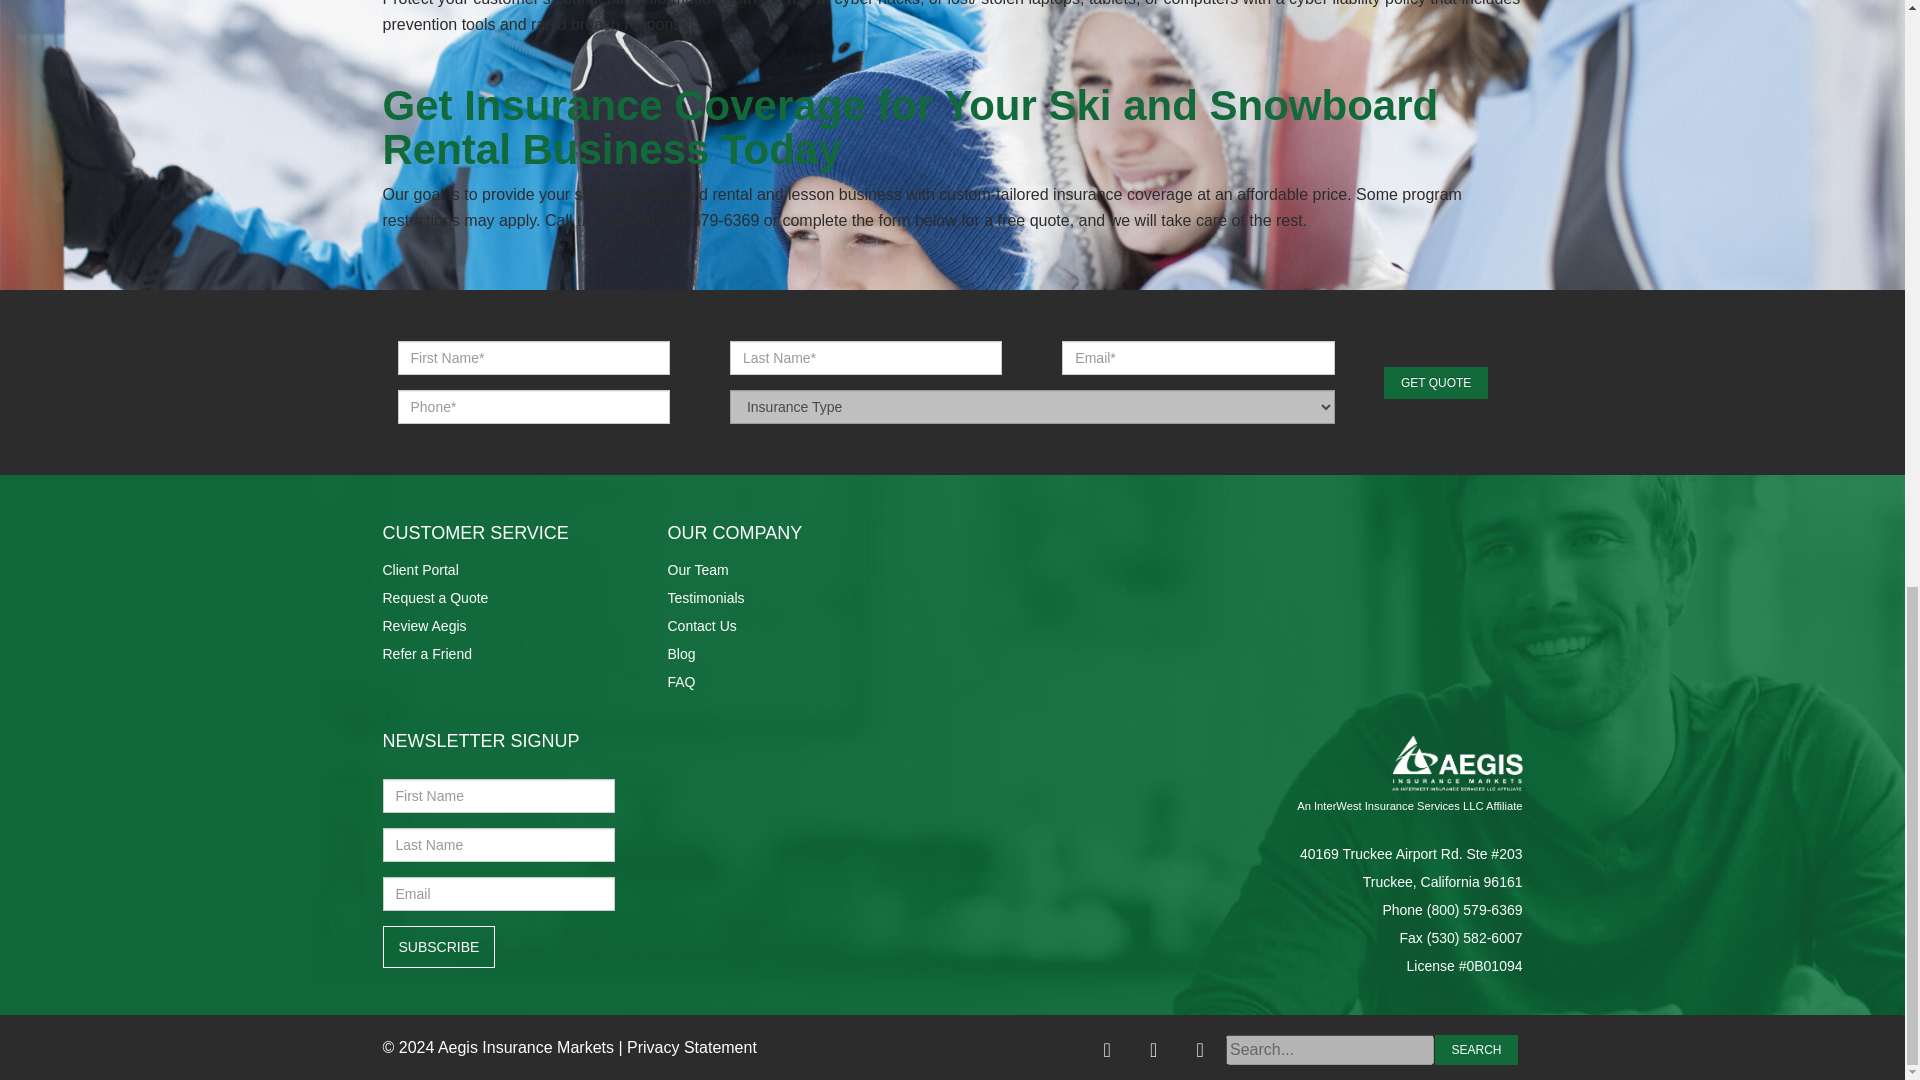  Describe the element at coordinates (706, 597) in the screenshot. I see `Testimonials` at that location.